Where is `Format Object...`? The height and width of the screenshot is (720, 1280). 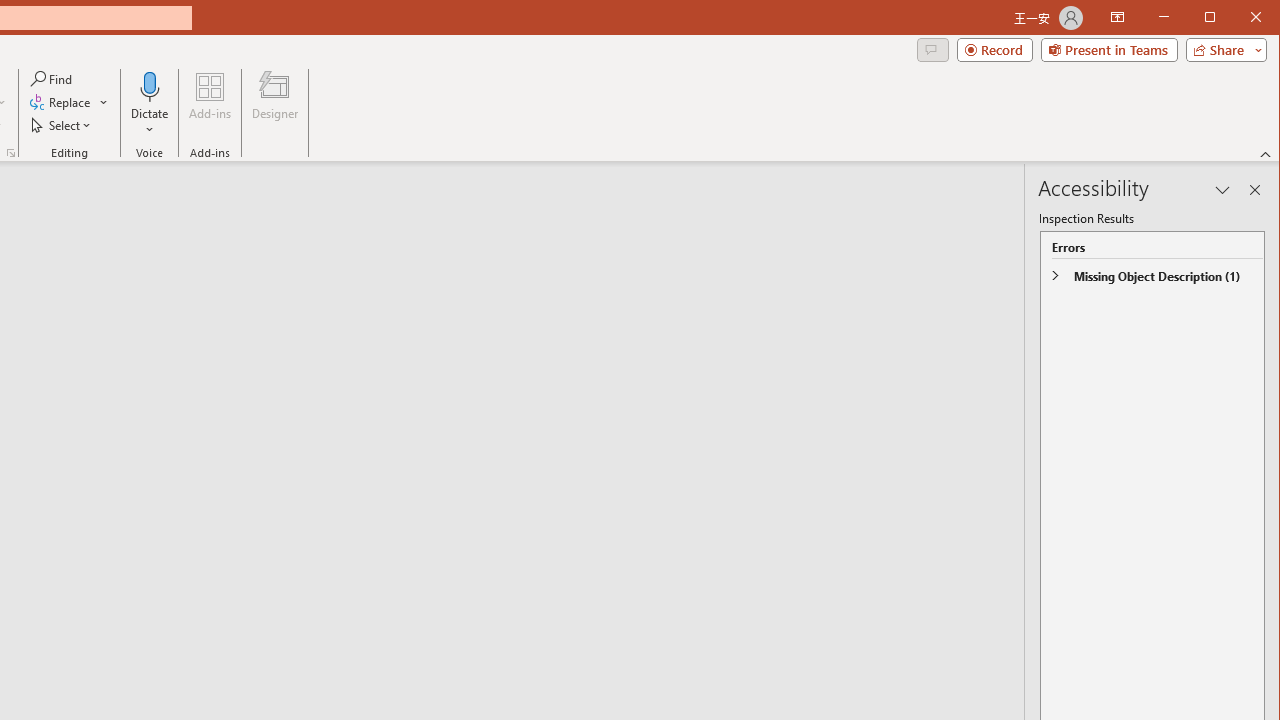 Format Object... is located at coordinates (10, 152).